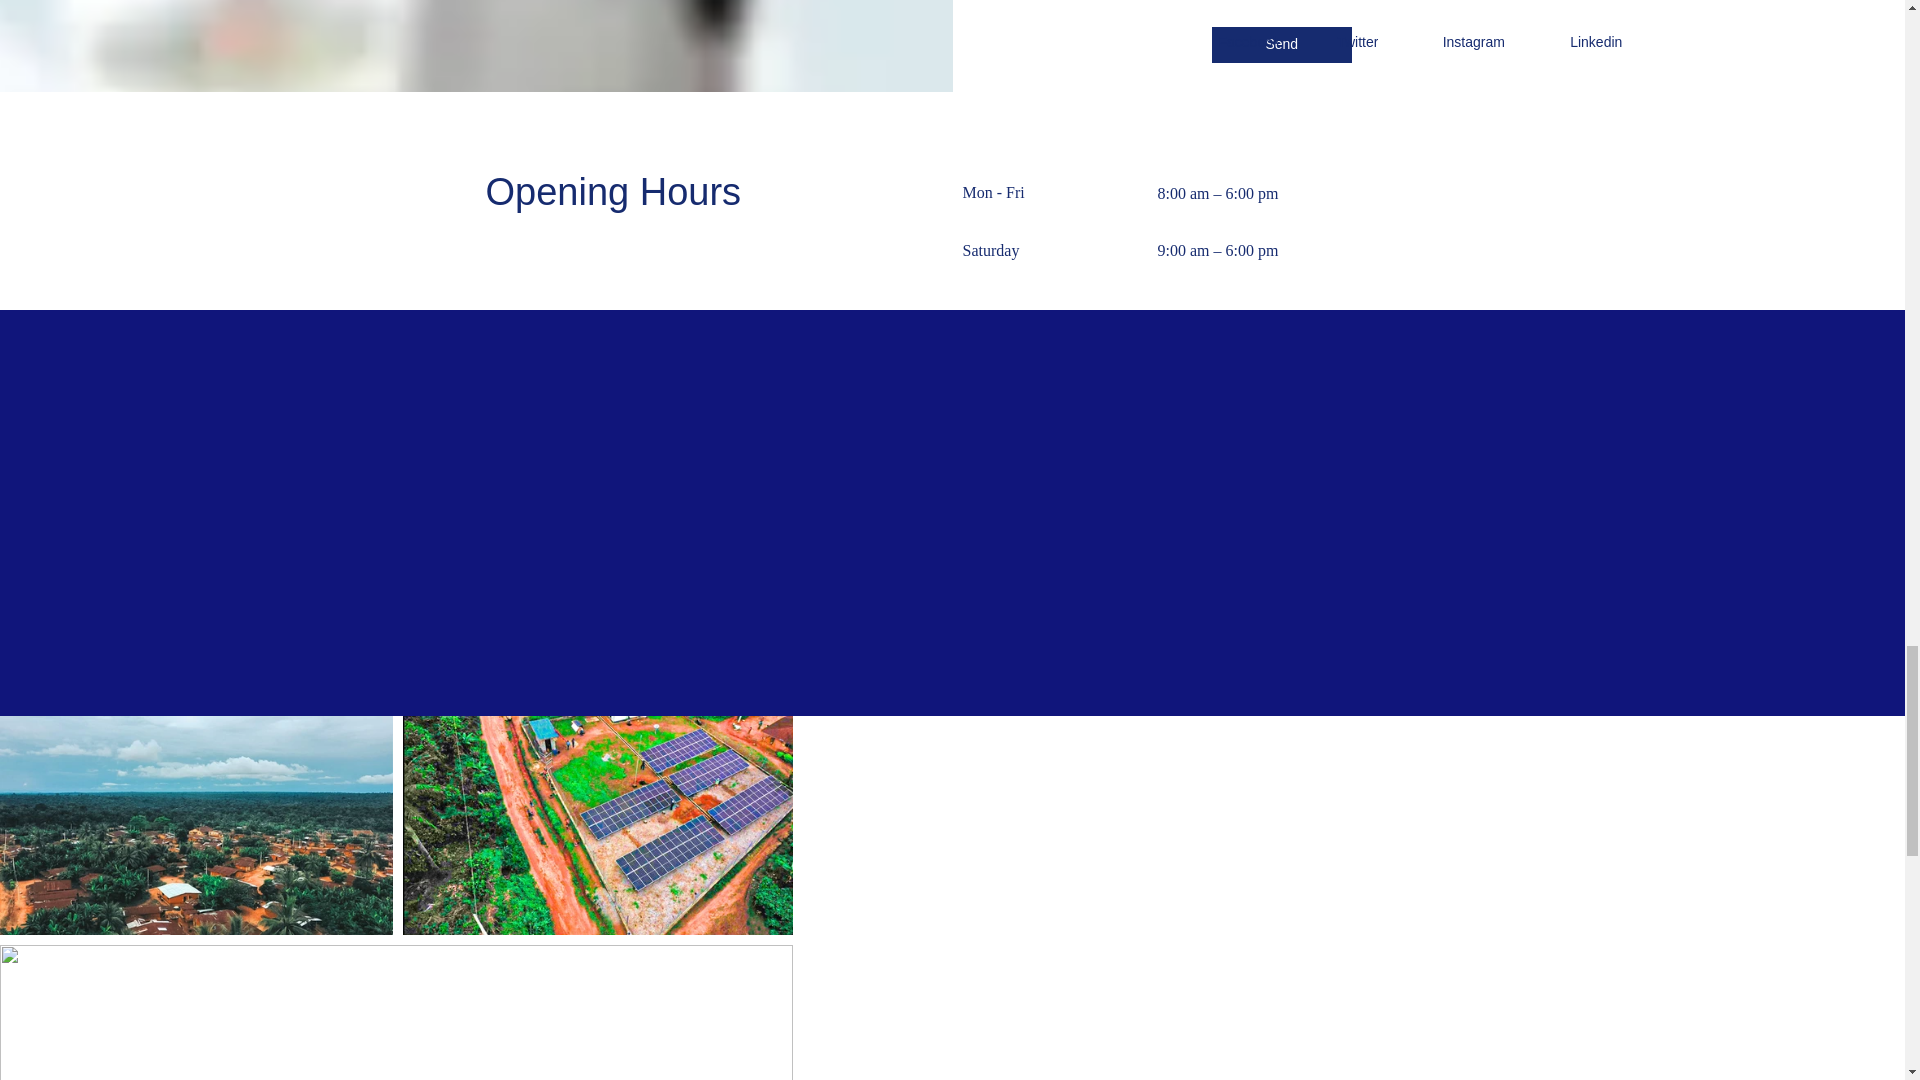  I want to click on Instagram, so click(1476, 41).